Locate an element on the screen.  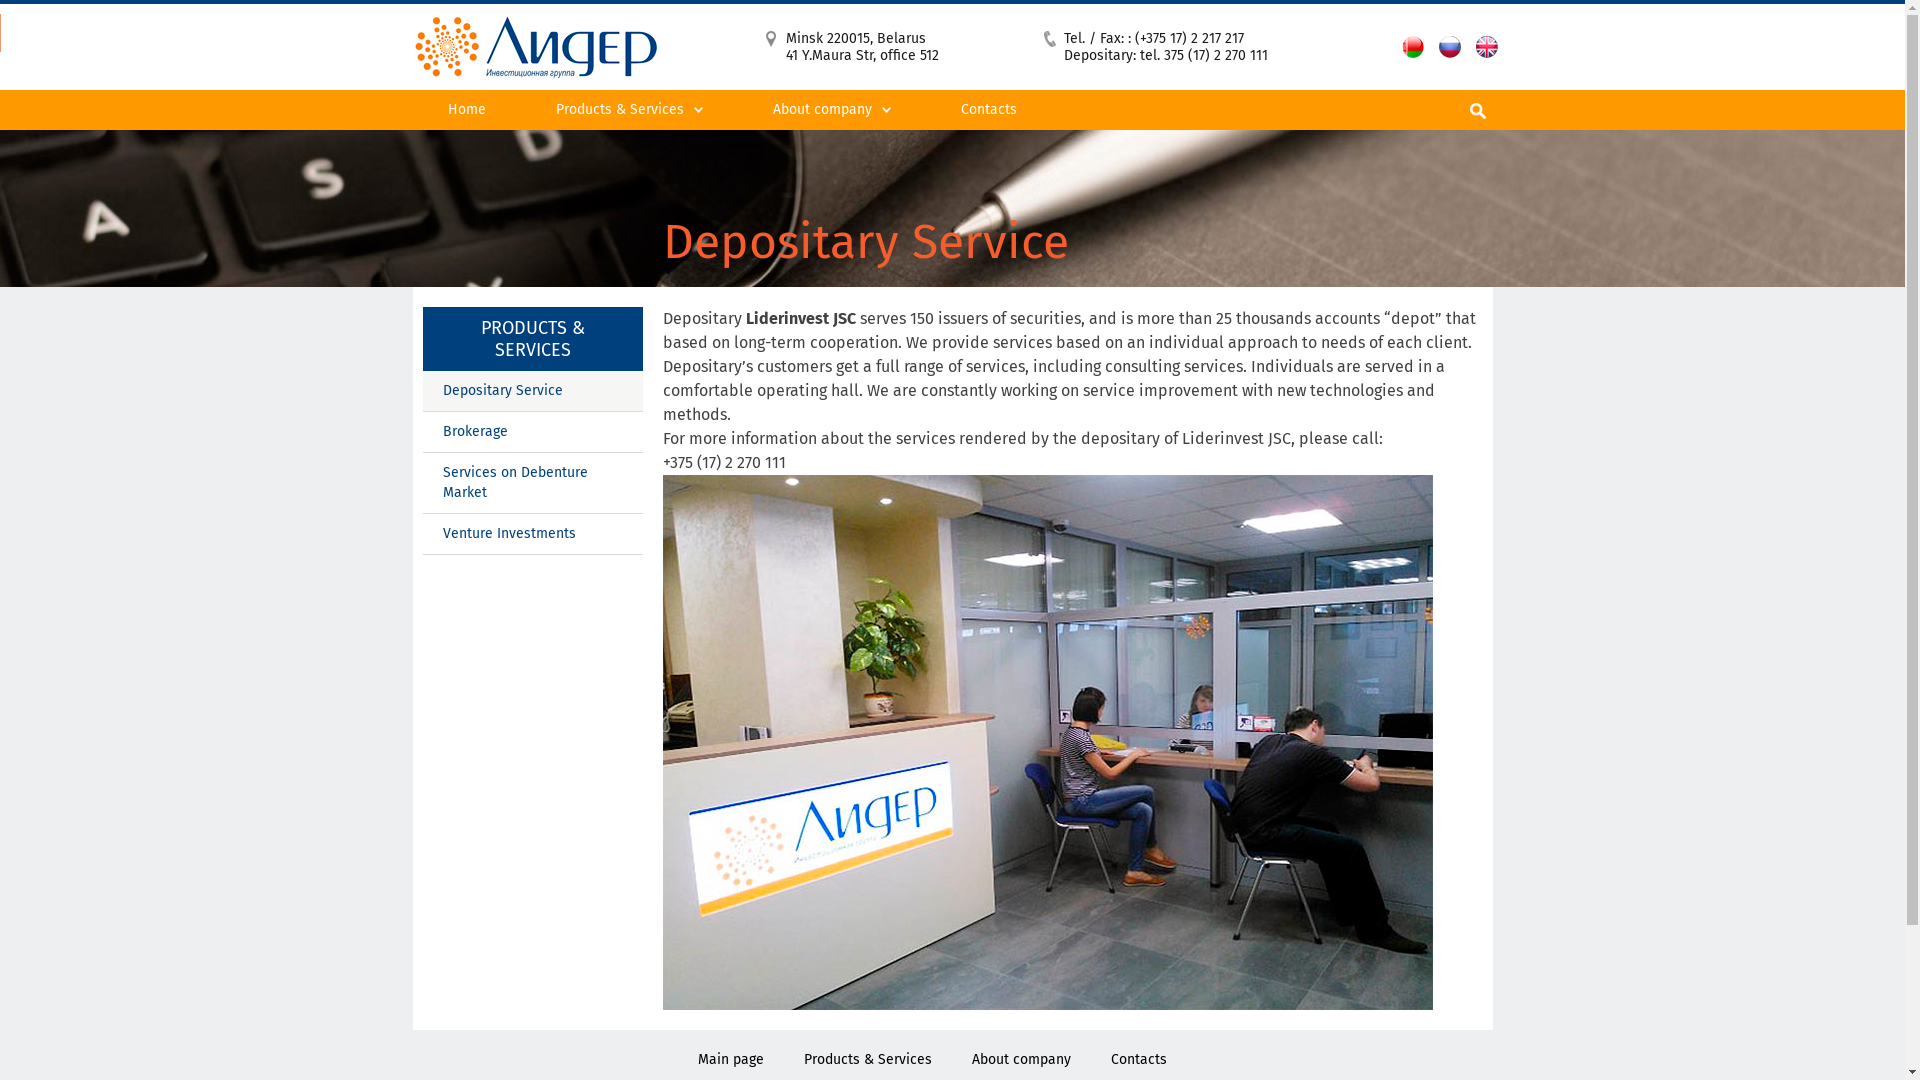
Main page is located at coordinates (731, 1060).